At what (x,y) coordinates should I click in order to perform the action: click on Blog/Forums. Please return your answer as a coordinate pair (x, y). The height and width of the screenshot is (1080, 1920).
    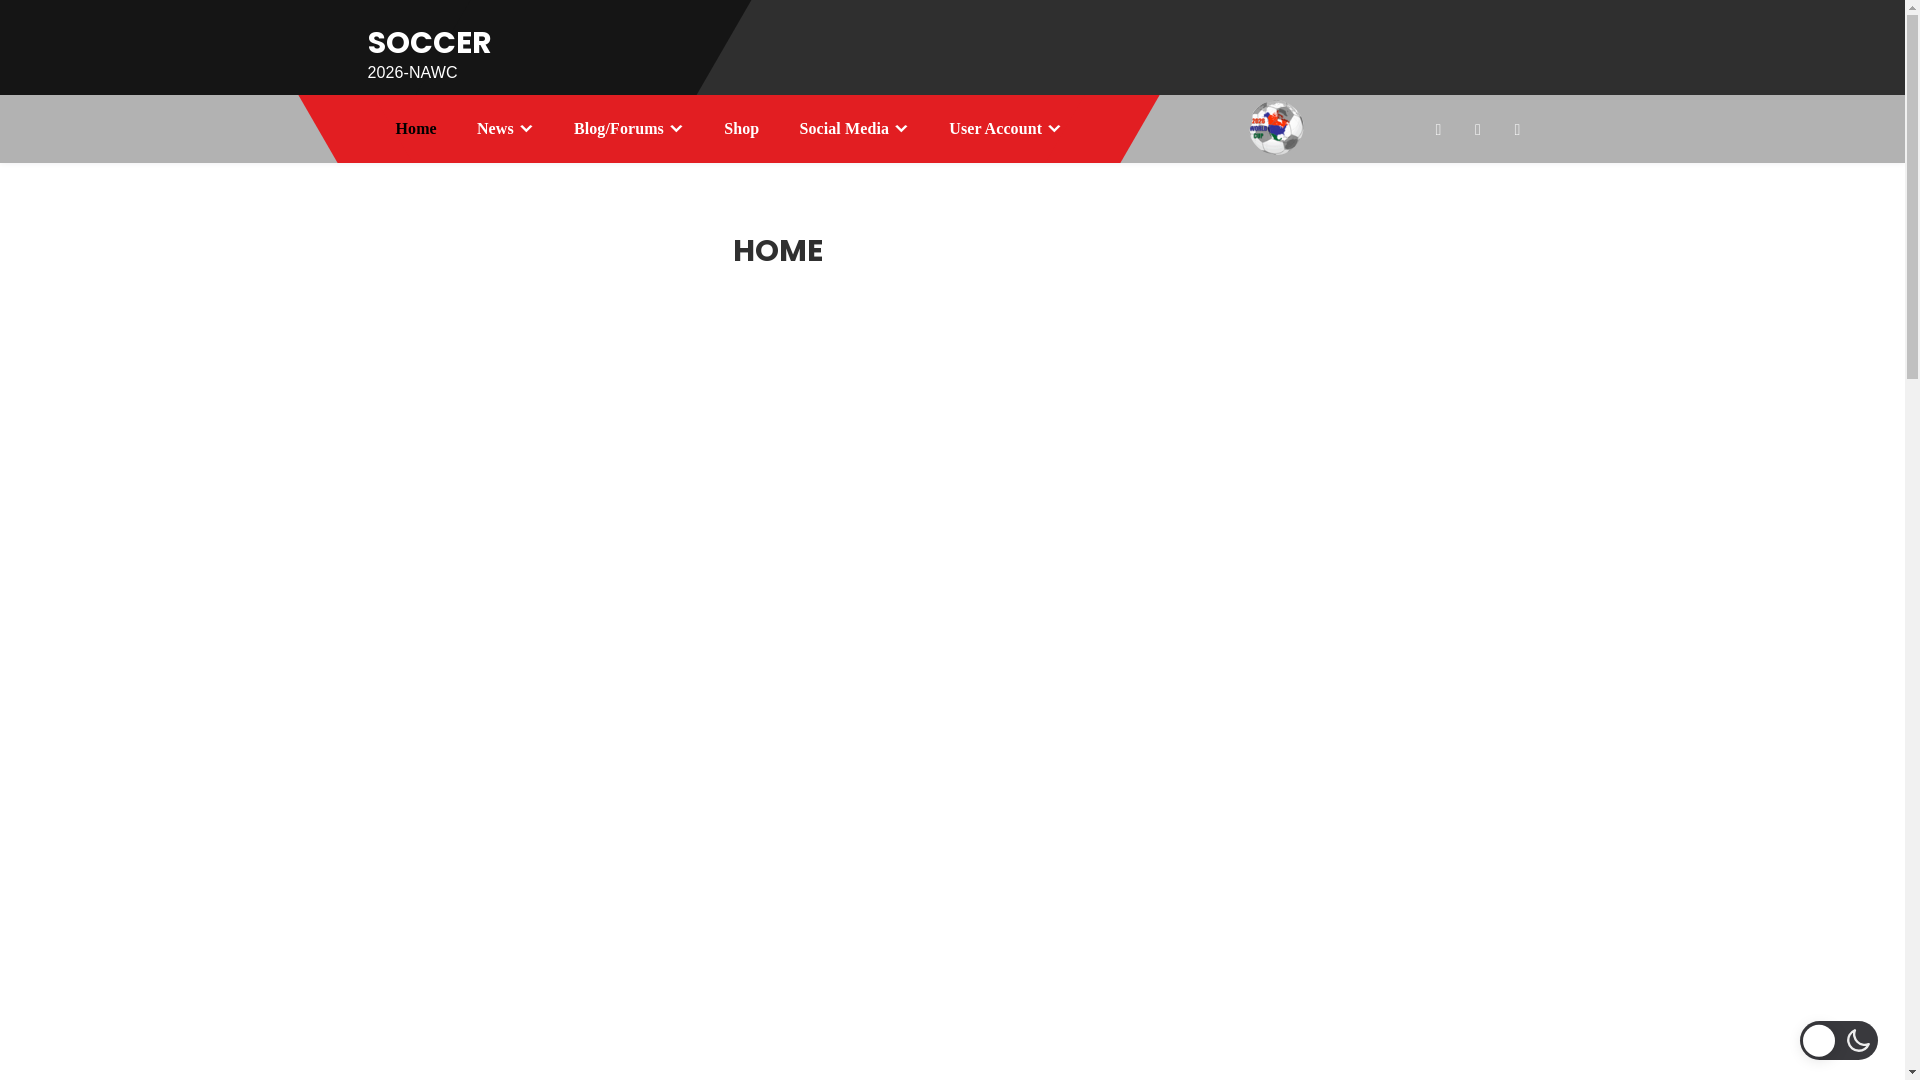
    Looking at the image, I should click on (629, 129).